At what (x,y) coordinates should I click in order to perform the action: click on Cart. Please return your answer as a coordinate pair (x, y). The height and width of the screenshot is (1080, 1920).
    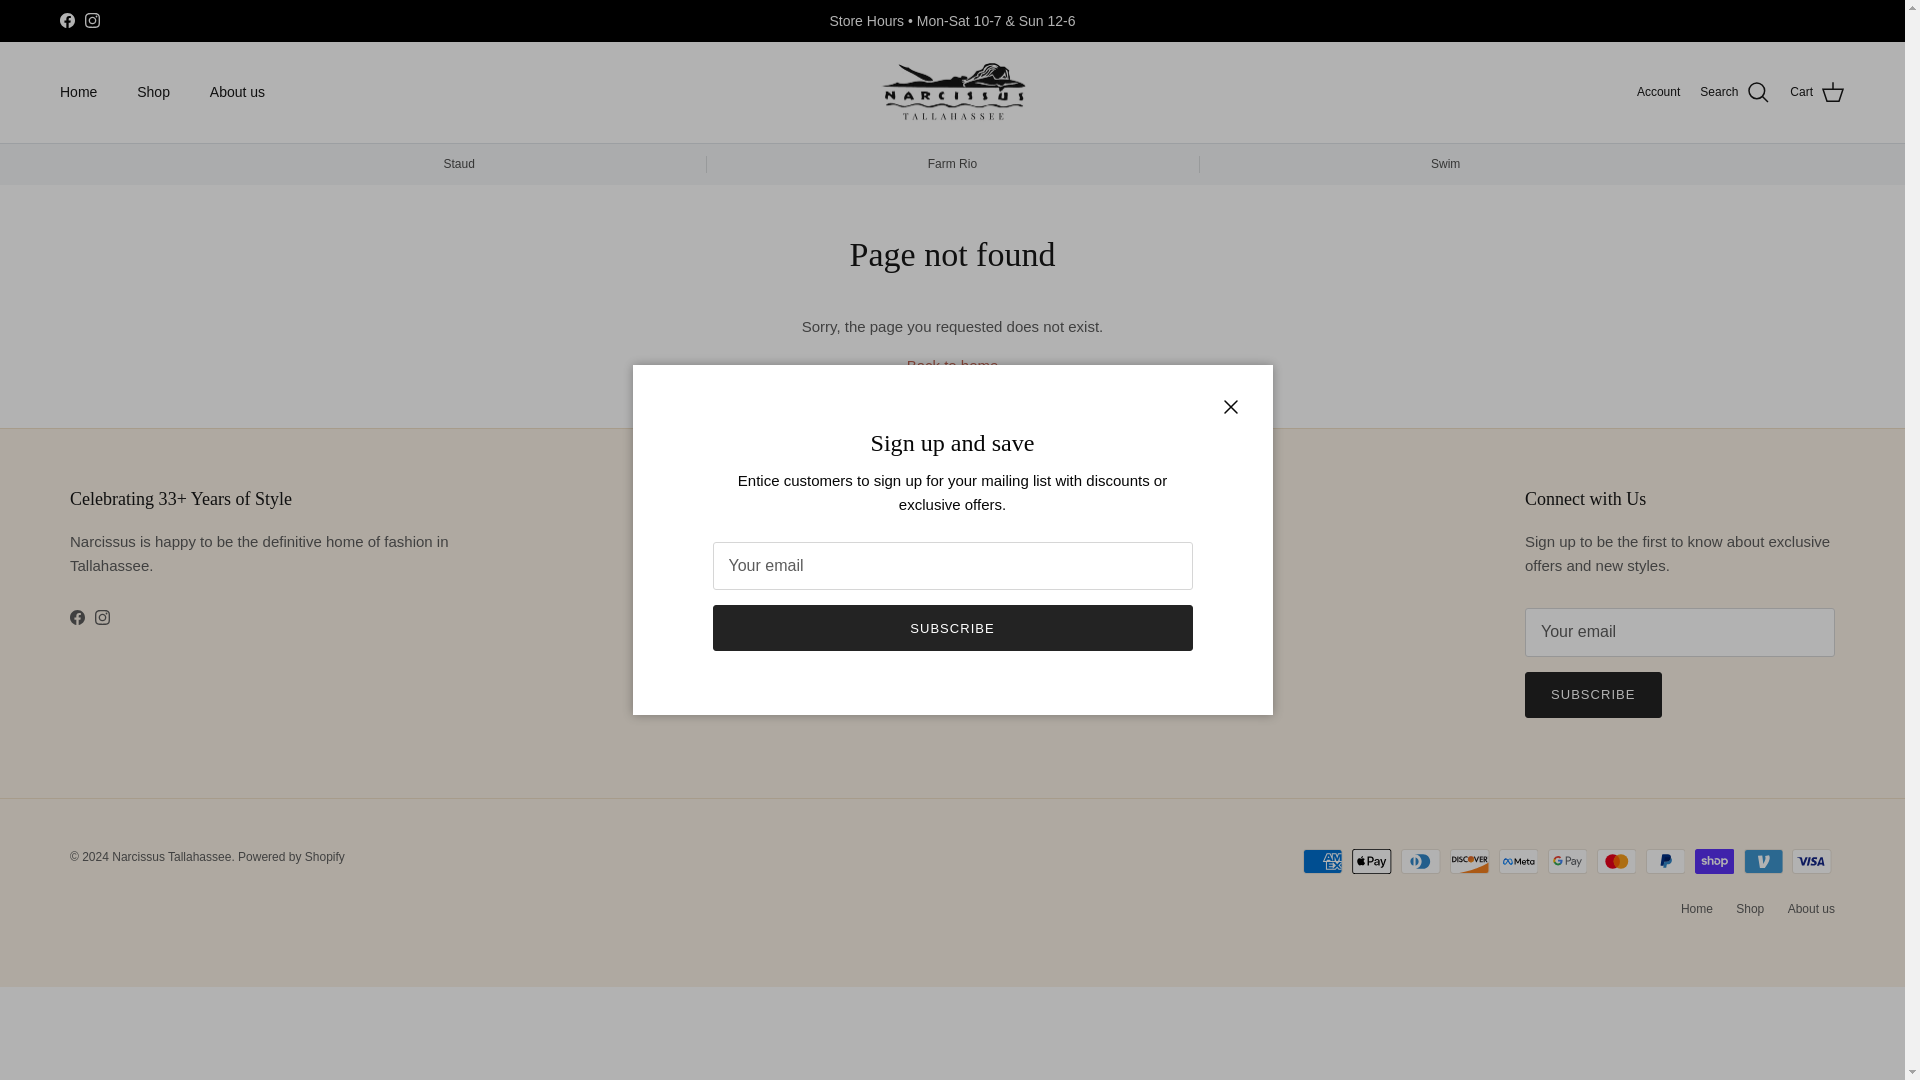
    Looking at the image, I should click on (1817, 92).